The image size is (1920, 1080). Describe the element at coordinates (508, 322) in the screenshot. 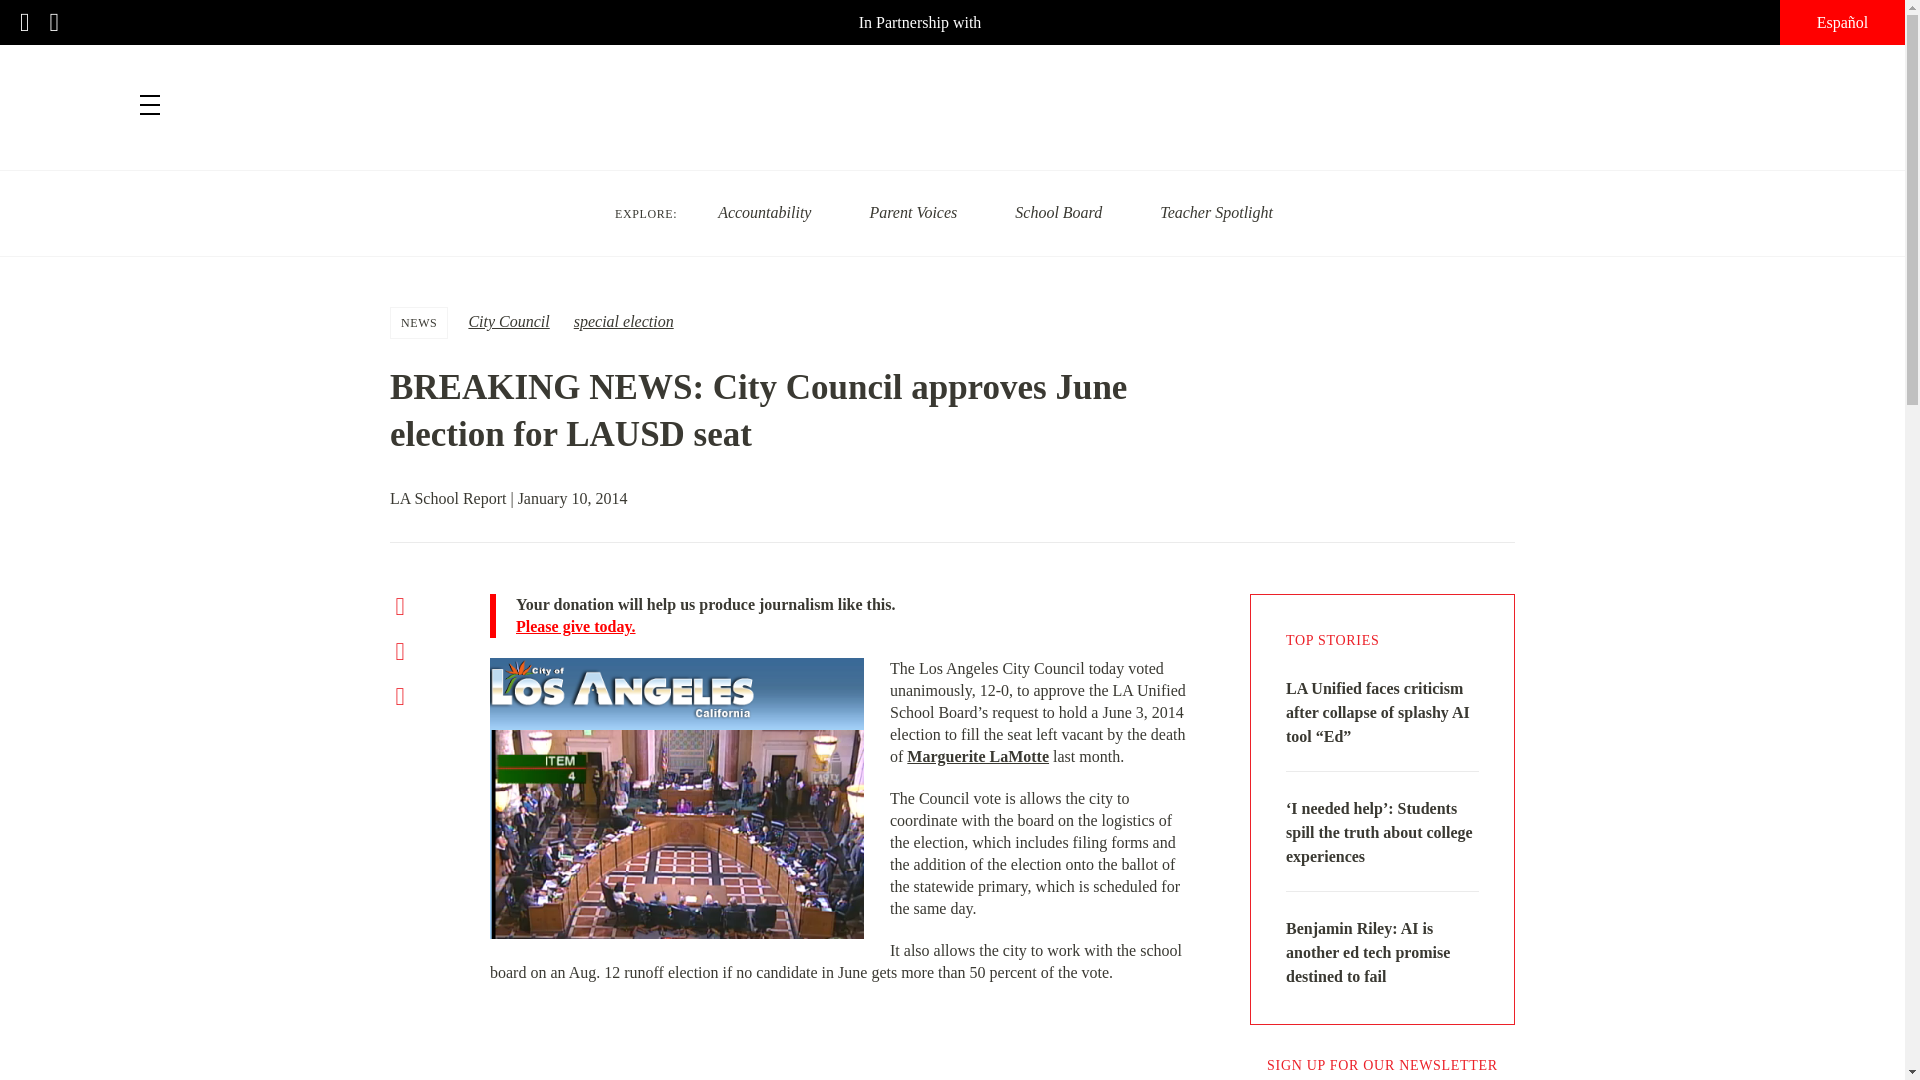

I see `City Council` at that location.